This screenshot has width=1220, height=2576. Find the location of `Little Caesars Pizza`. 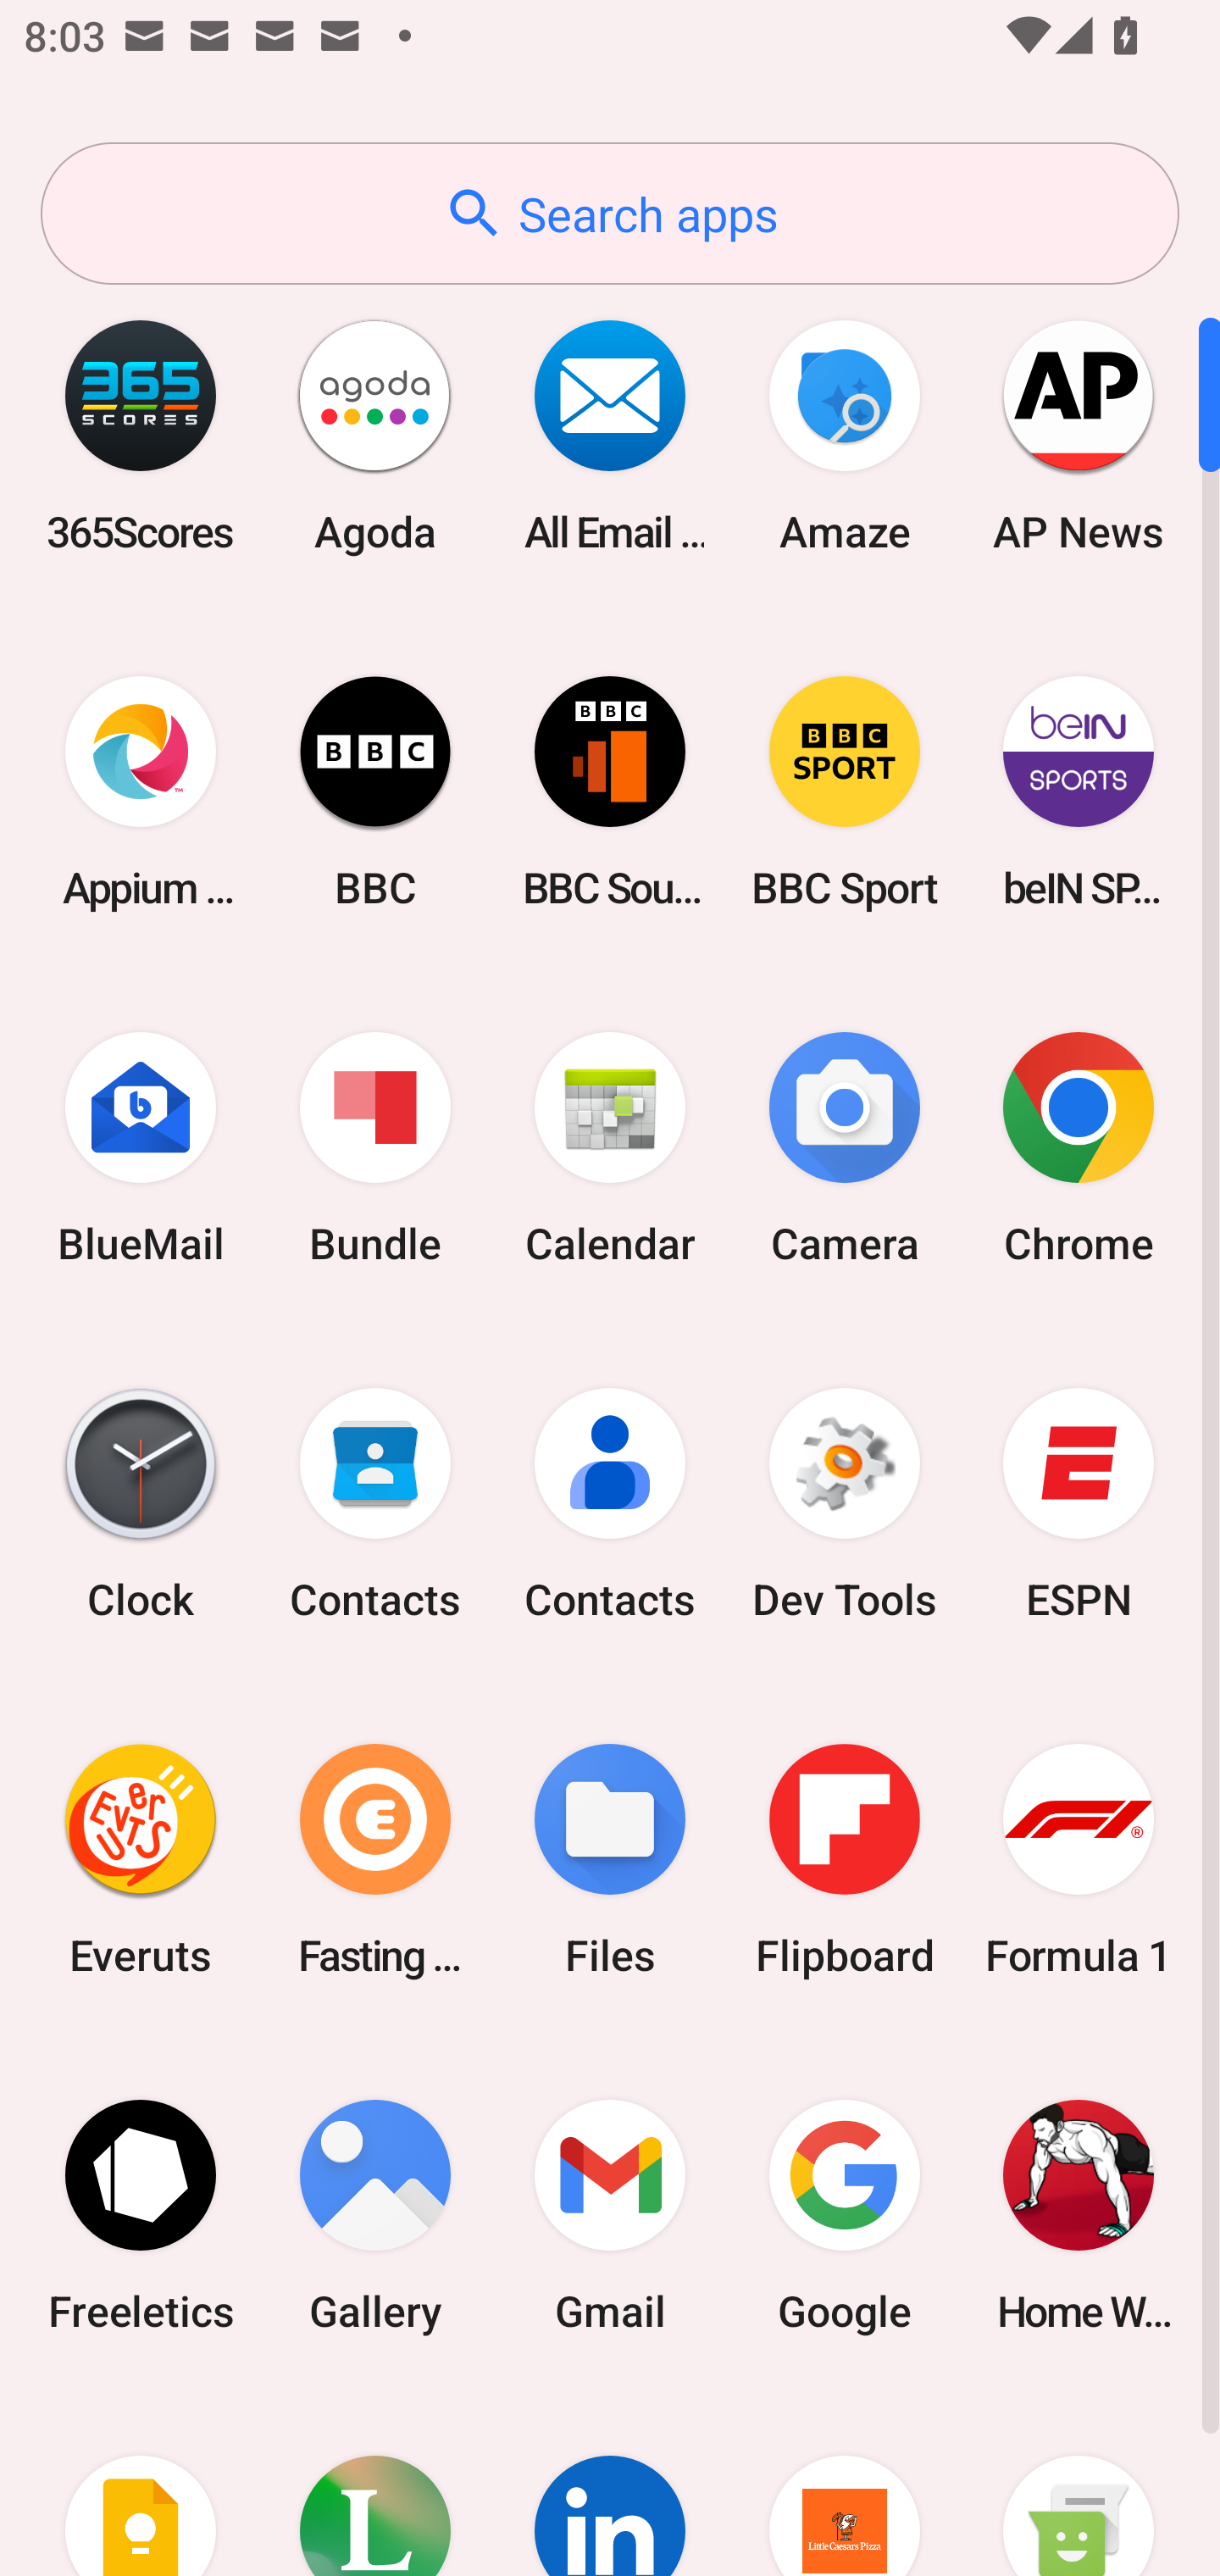

Little Caesars Pizza is located at coordinates (844, 2484).